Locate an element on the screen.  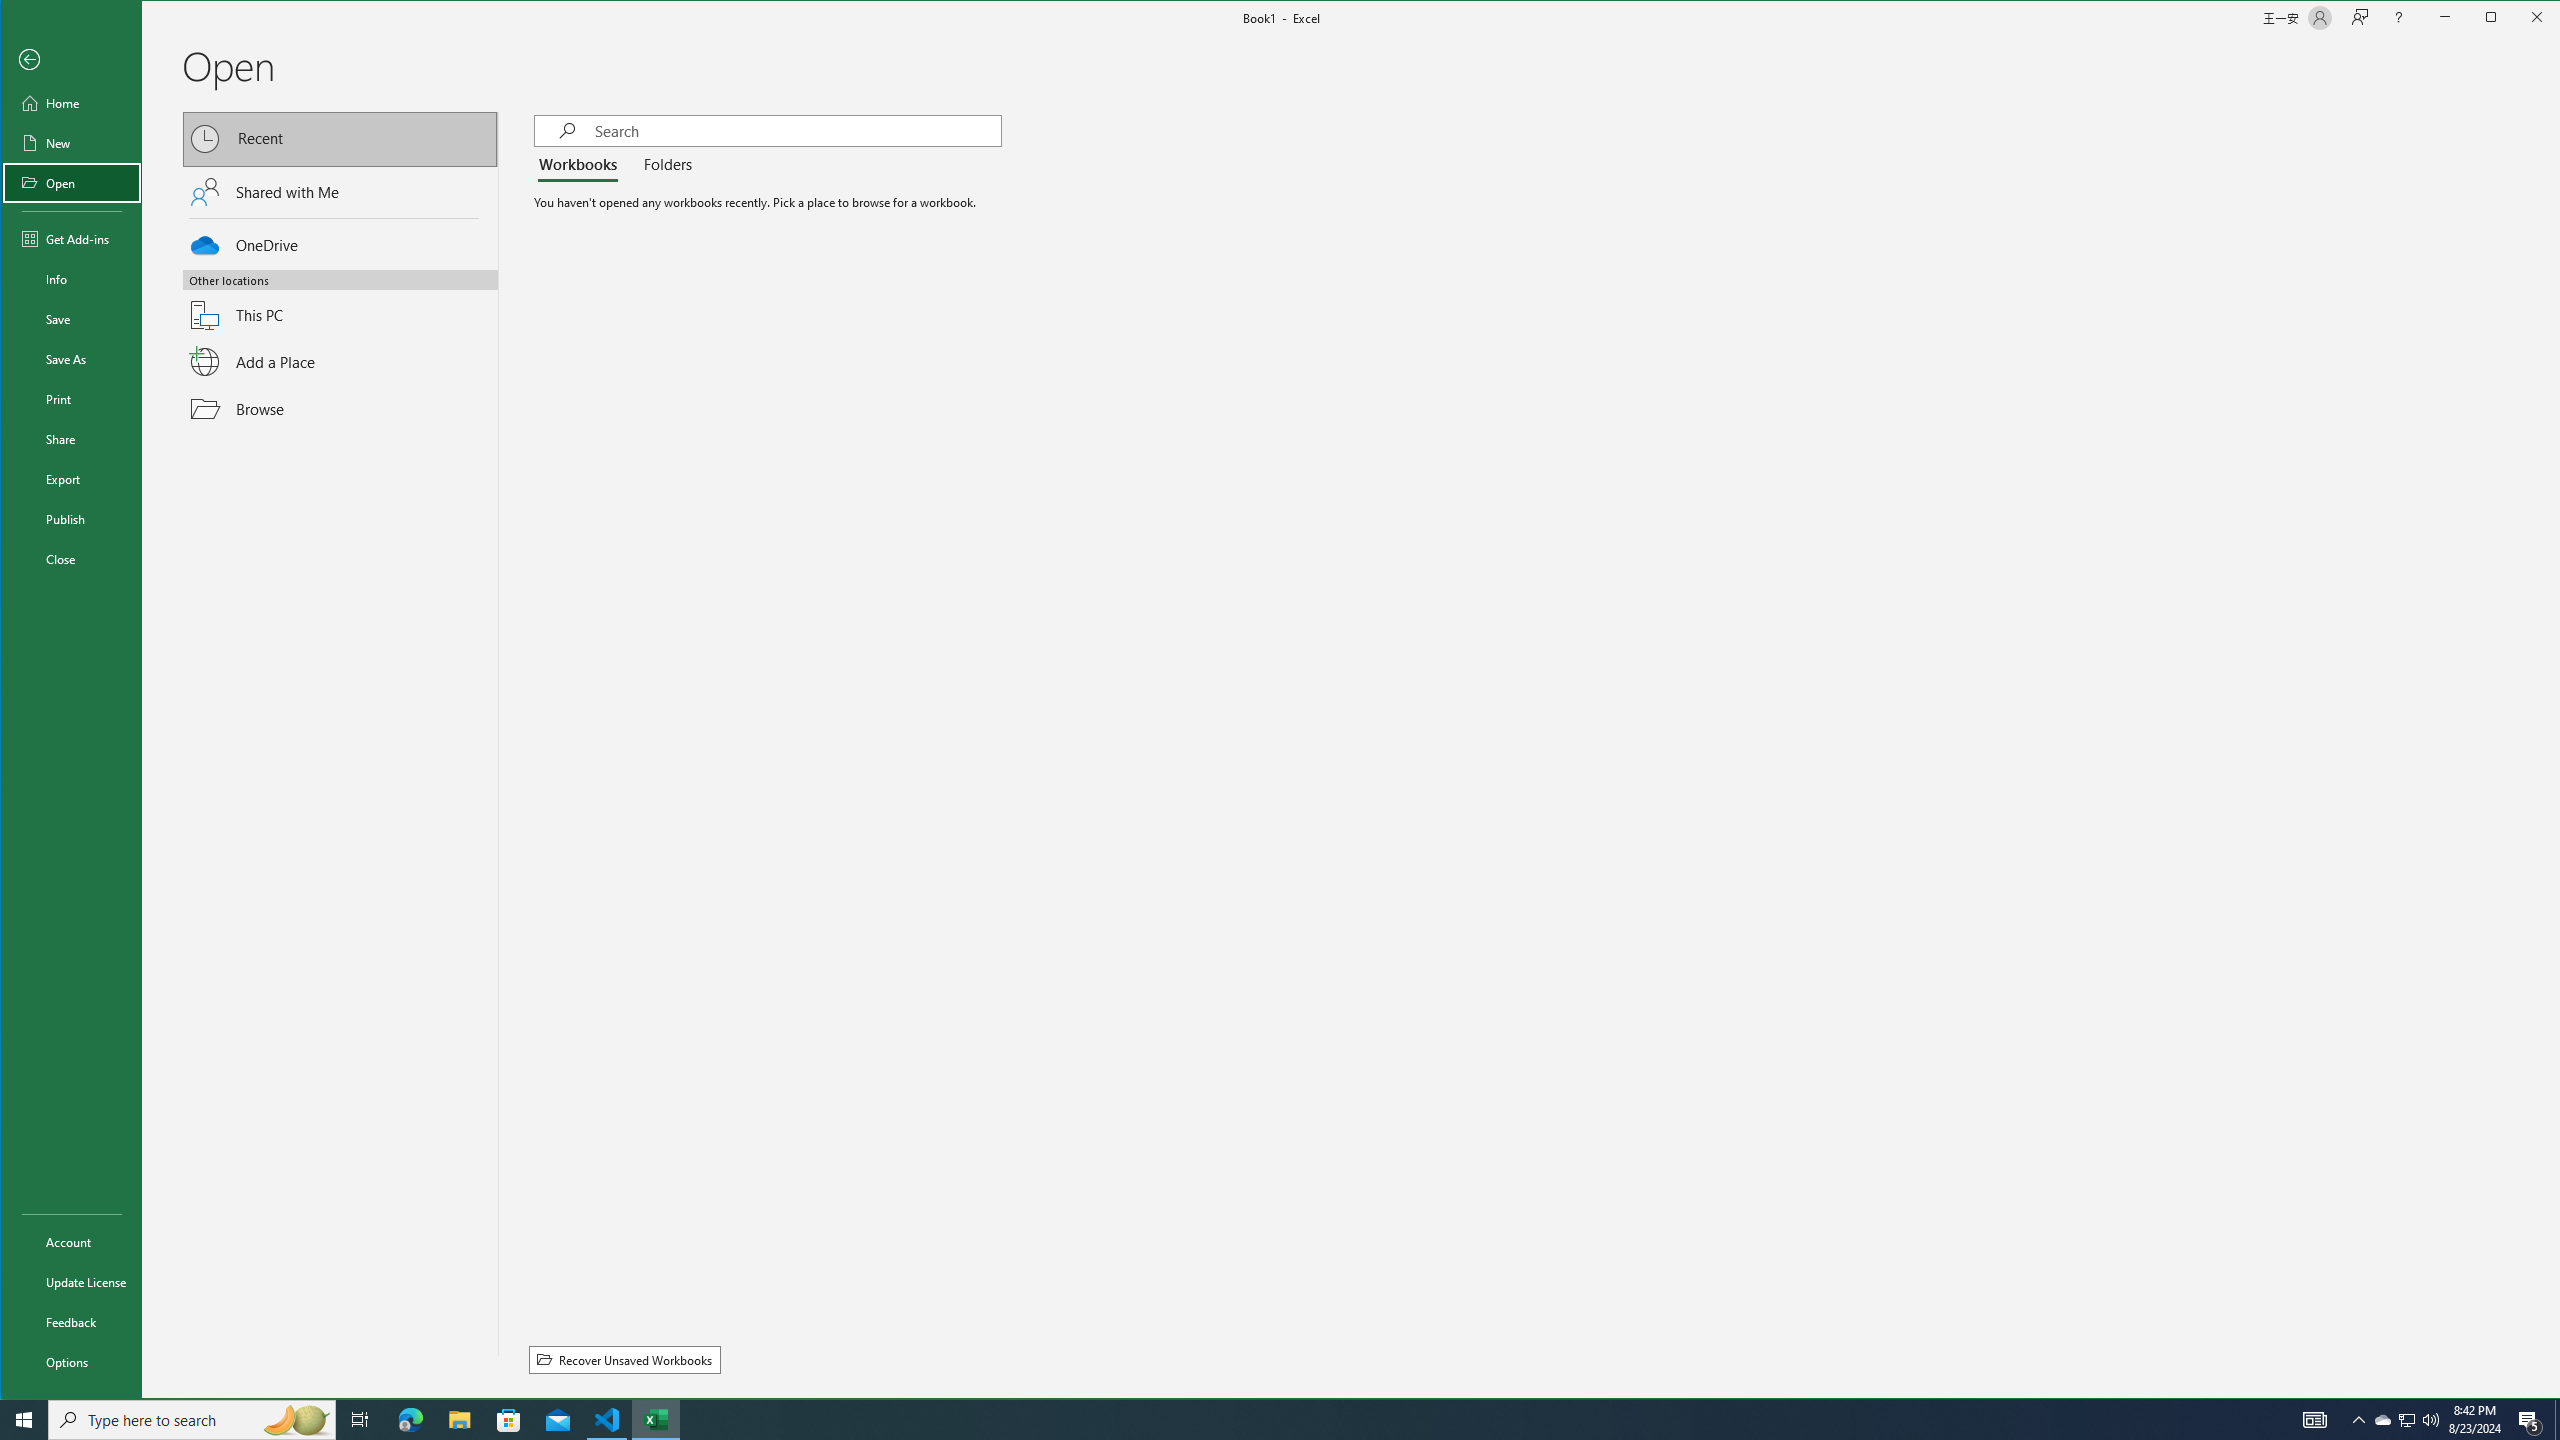
Microsoft Store is located at coordinates (509, 1420).